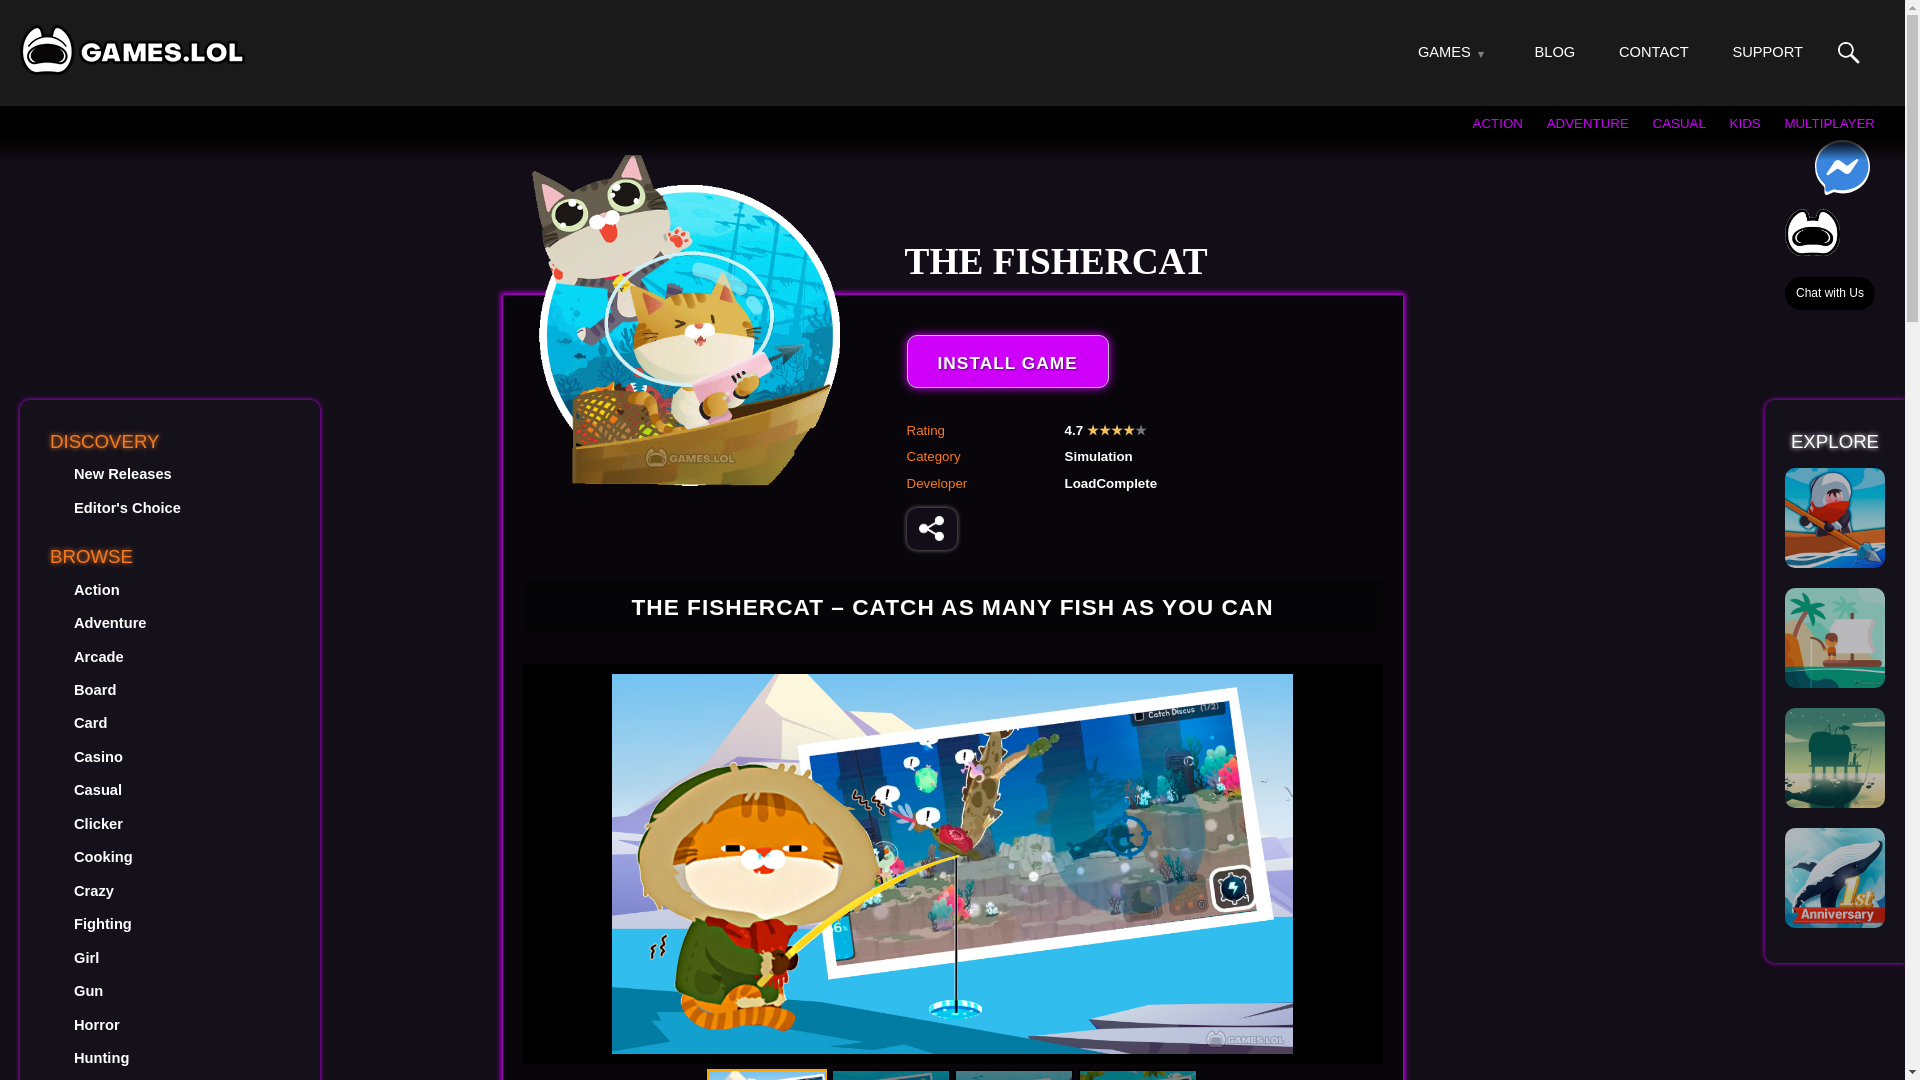  What do you see at coordinates (96, 590) in the screenshot?
I see `Action` at bounding box center [96, 590].